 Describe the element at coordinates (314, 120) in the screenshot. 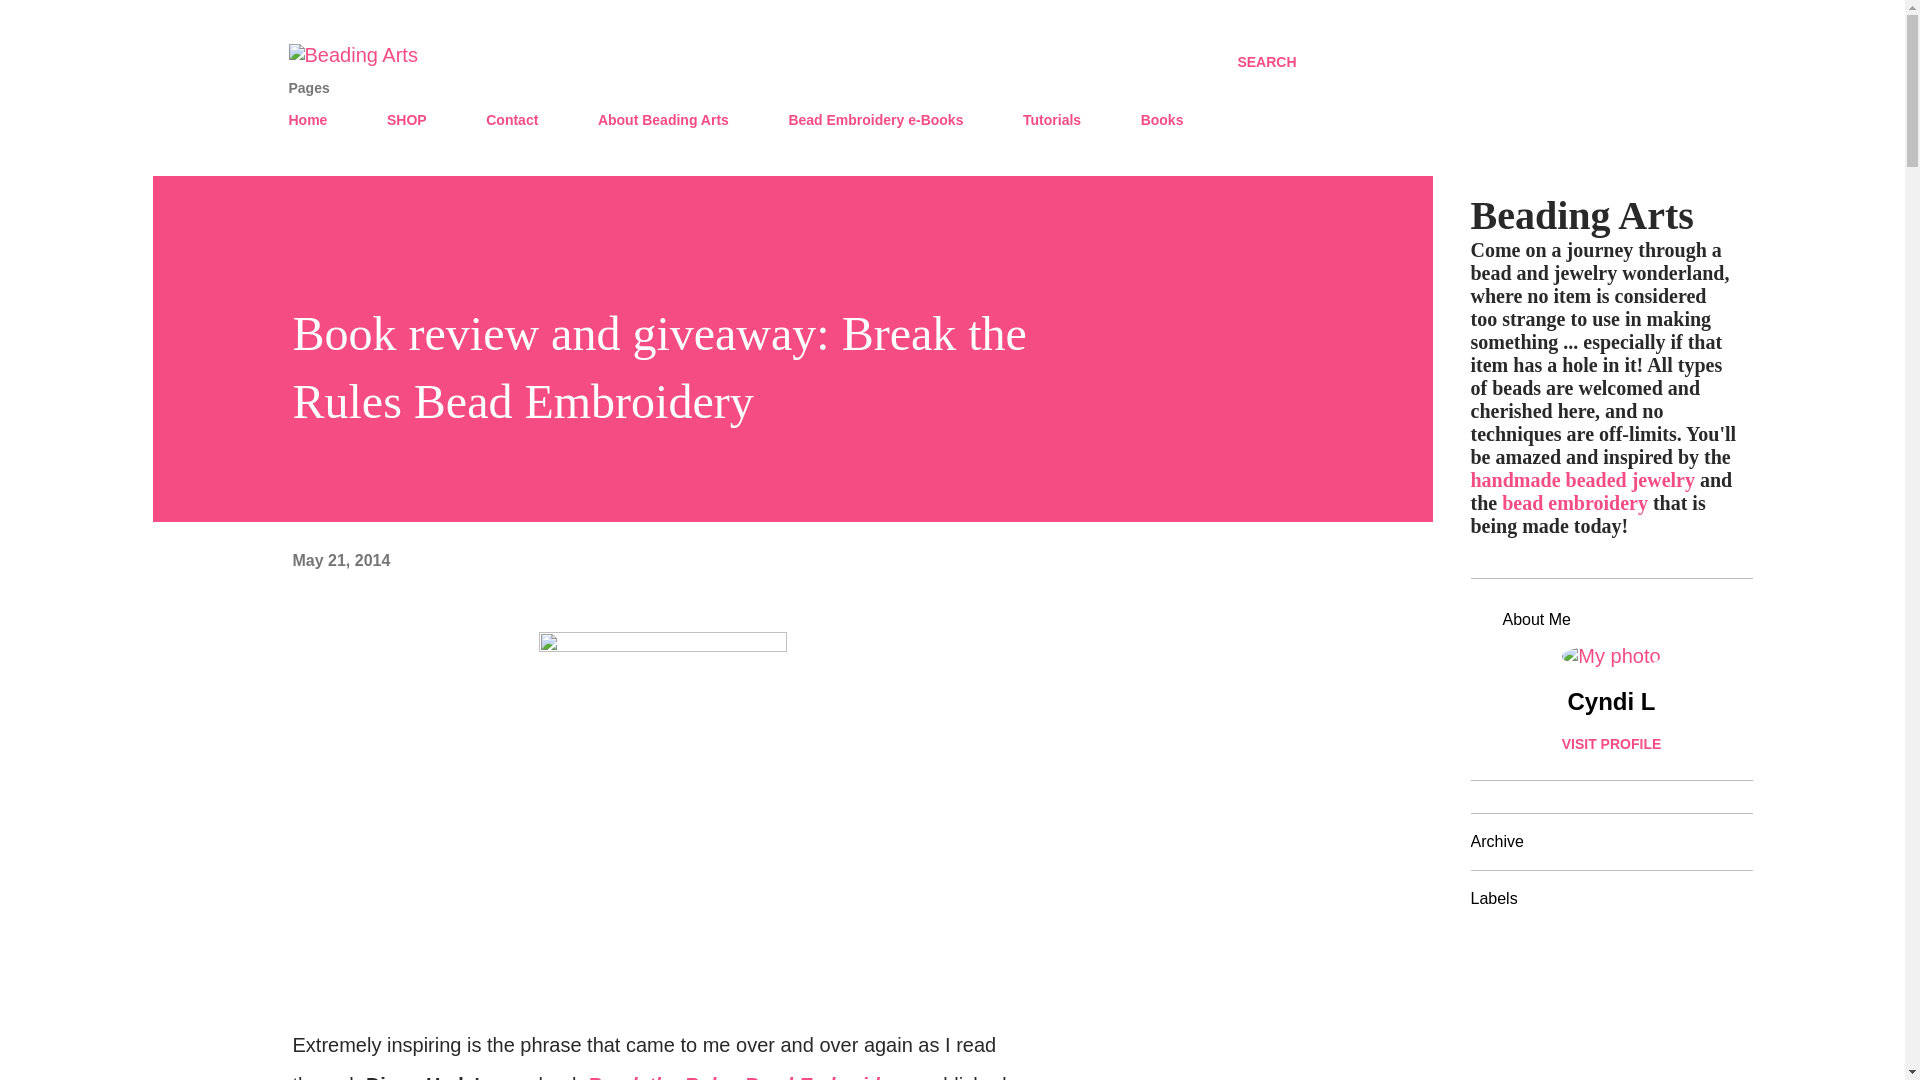

I see `Home` at that location.